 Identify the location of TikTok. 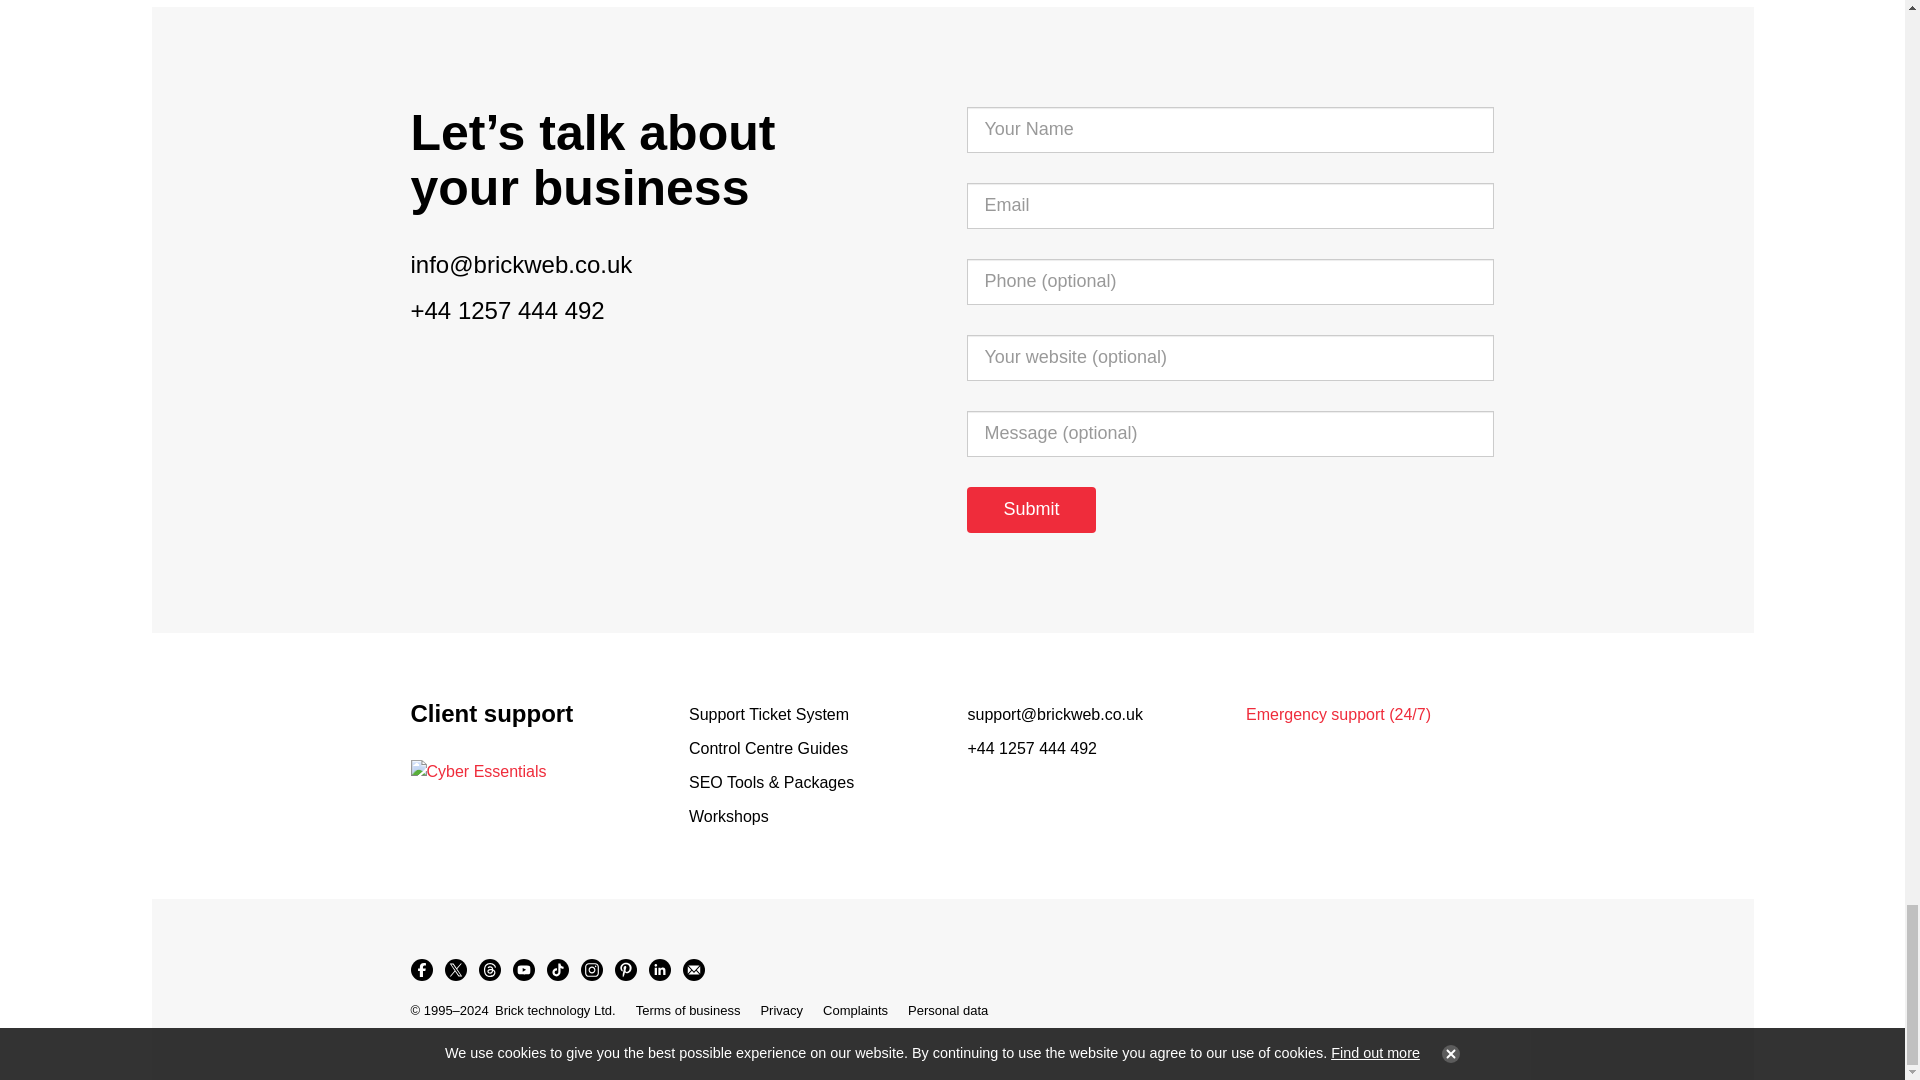
(556, 970).